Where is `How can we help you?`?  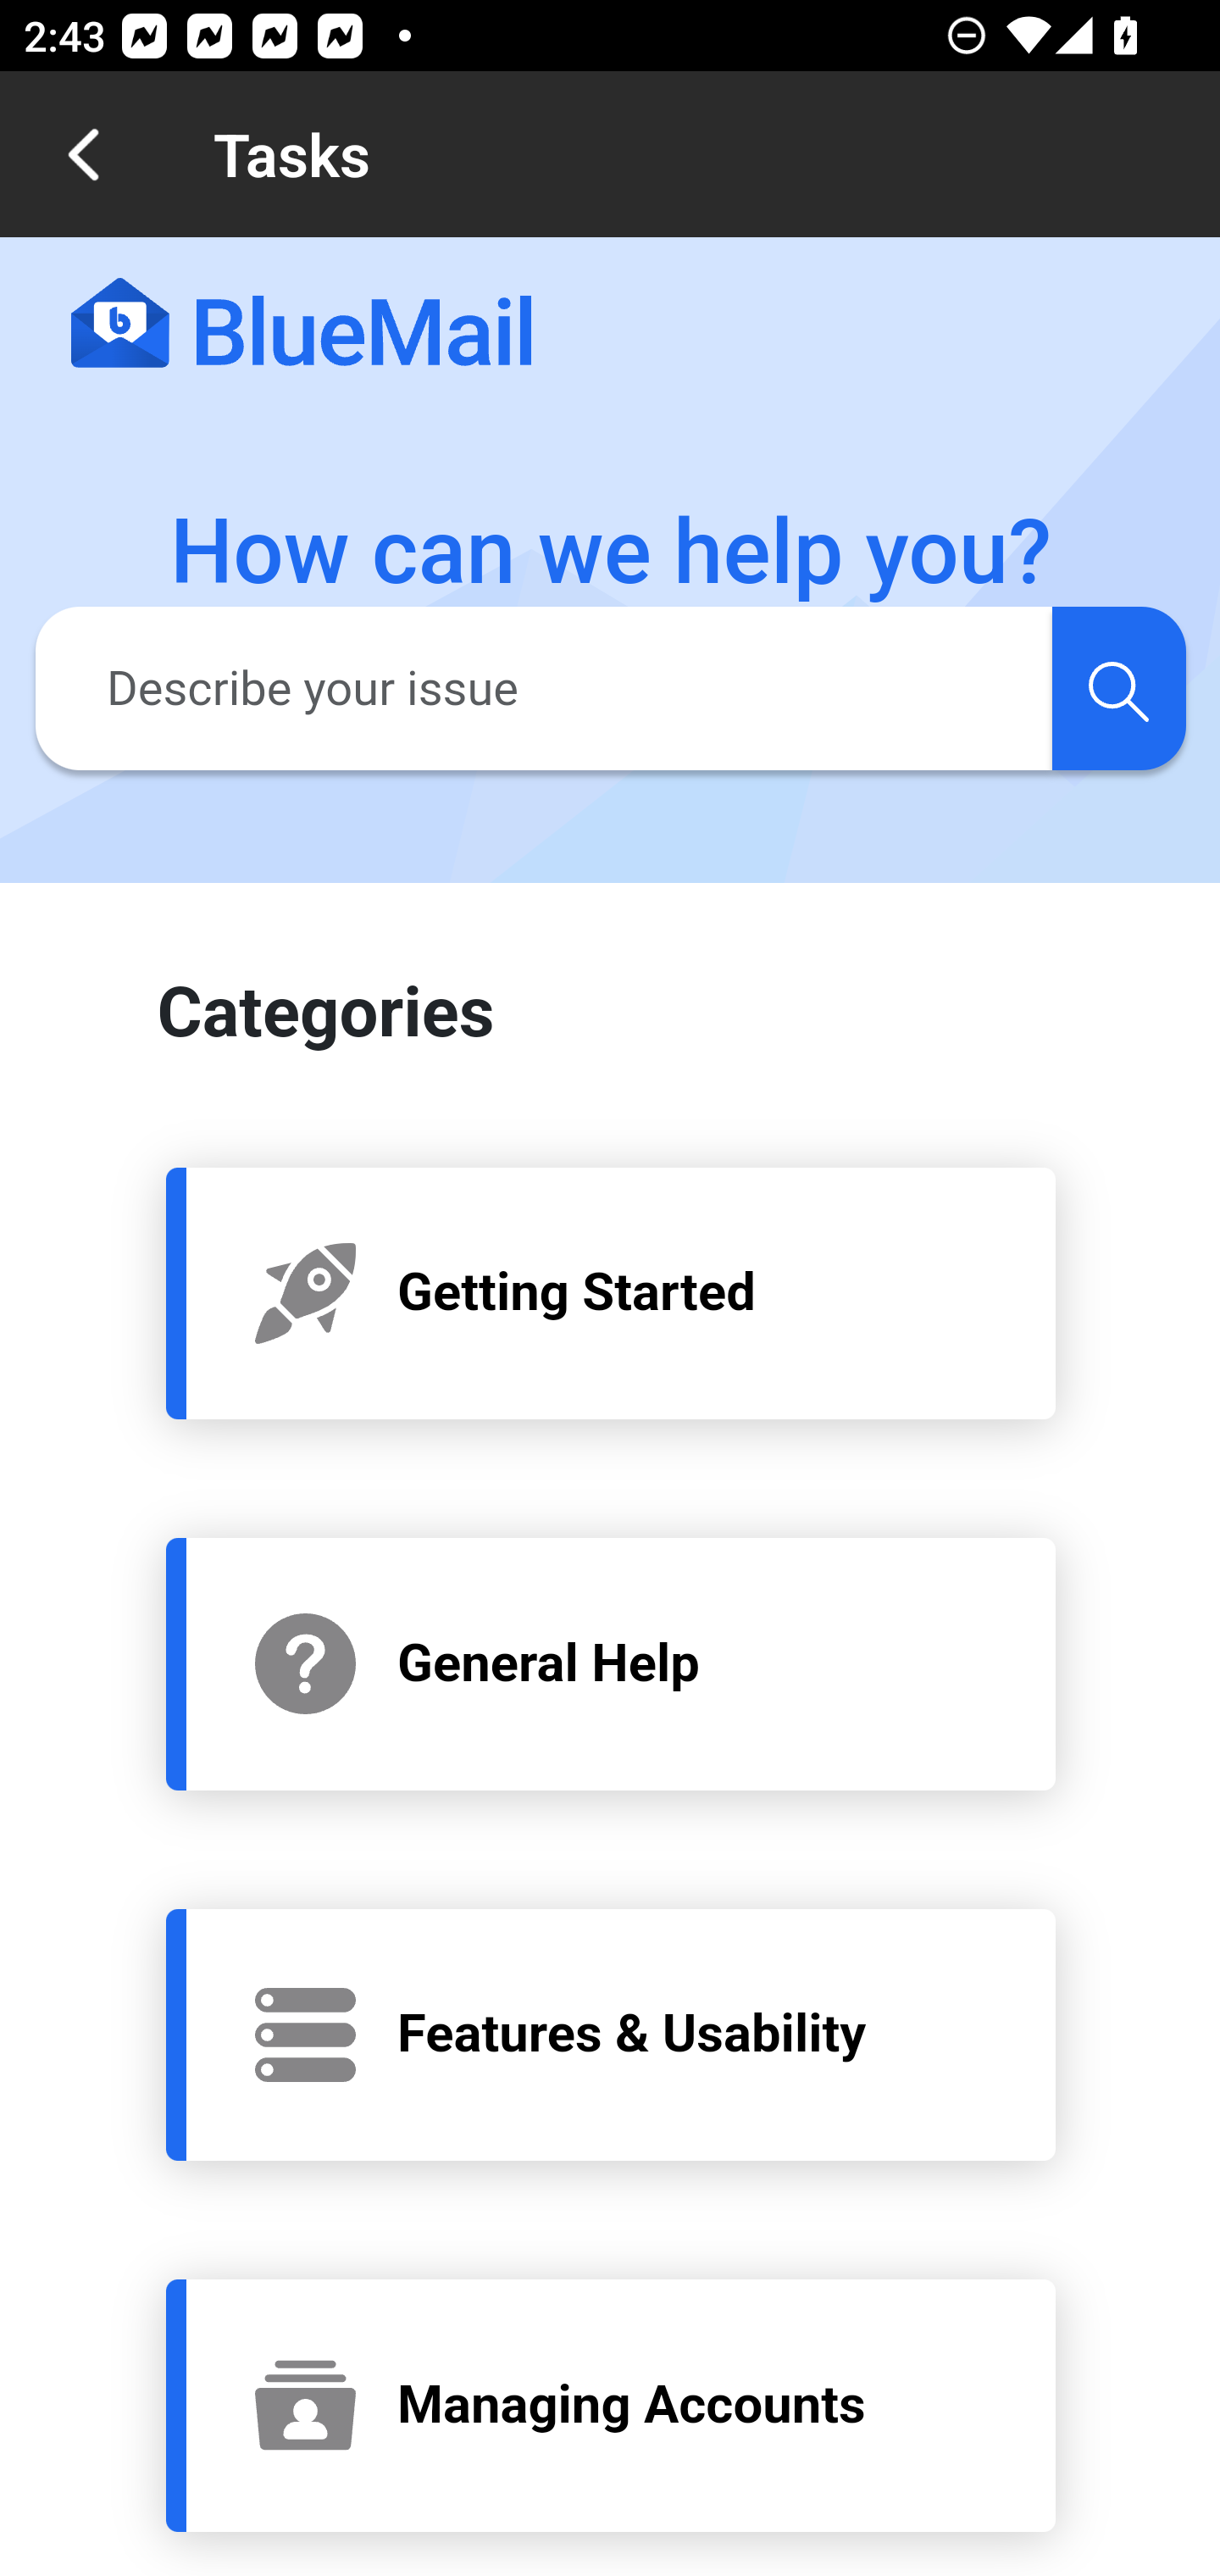 How can we help you? is located at coordinates (612, 552).